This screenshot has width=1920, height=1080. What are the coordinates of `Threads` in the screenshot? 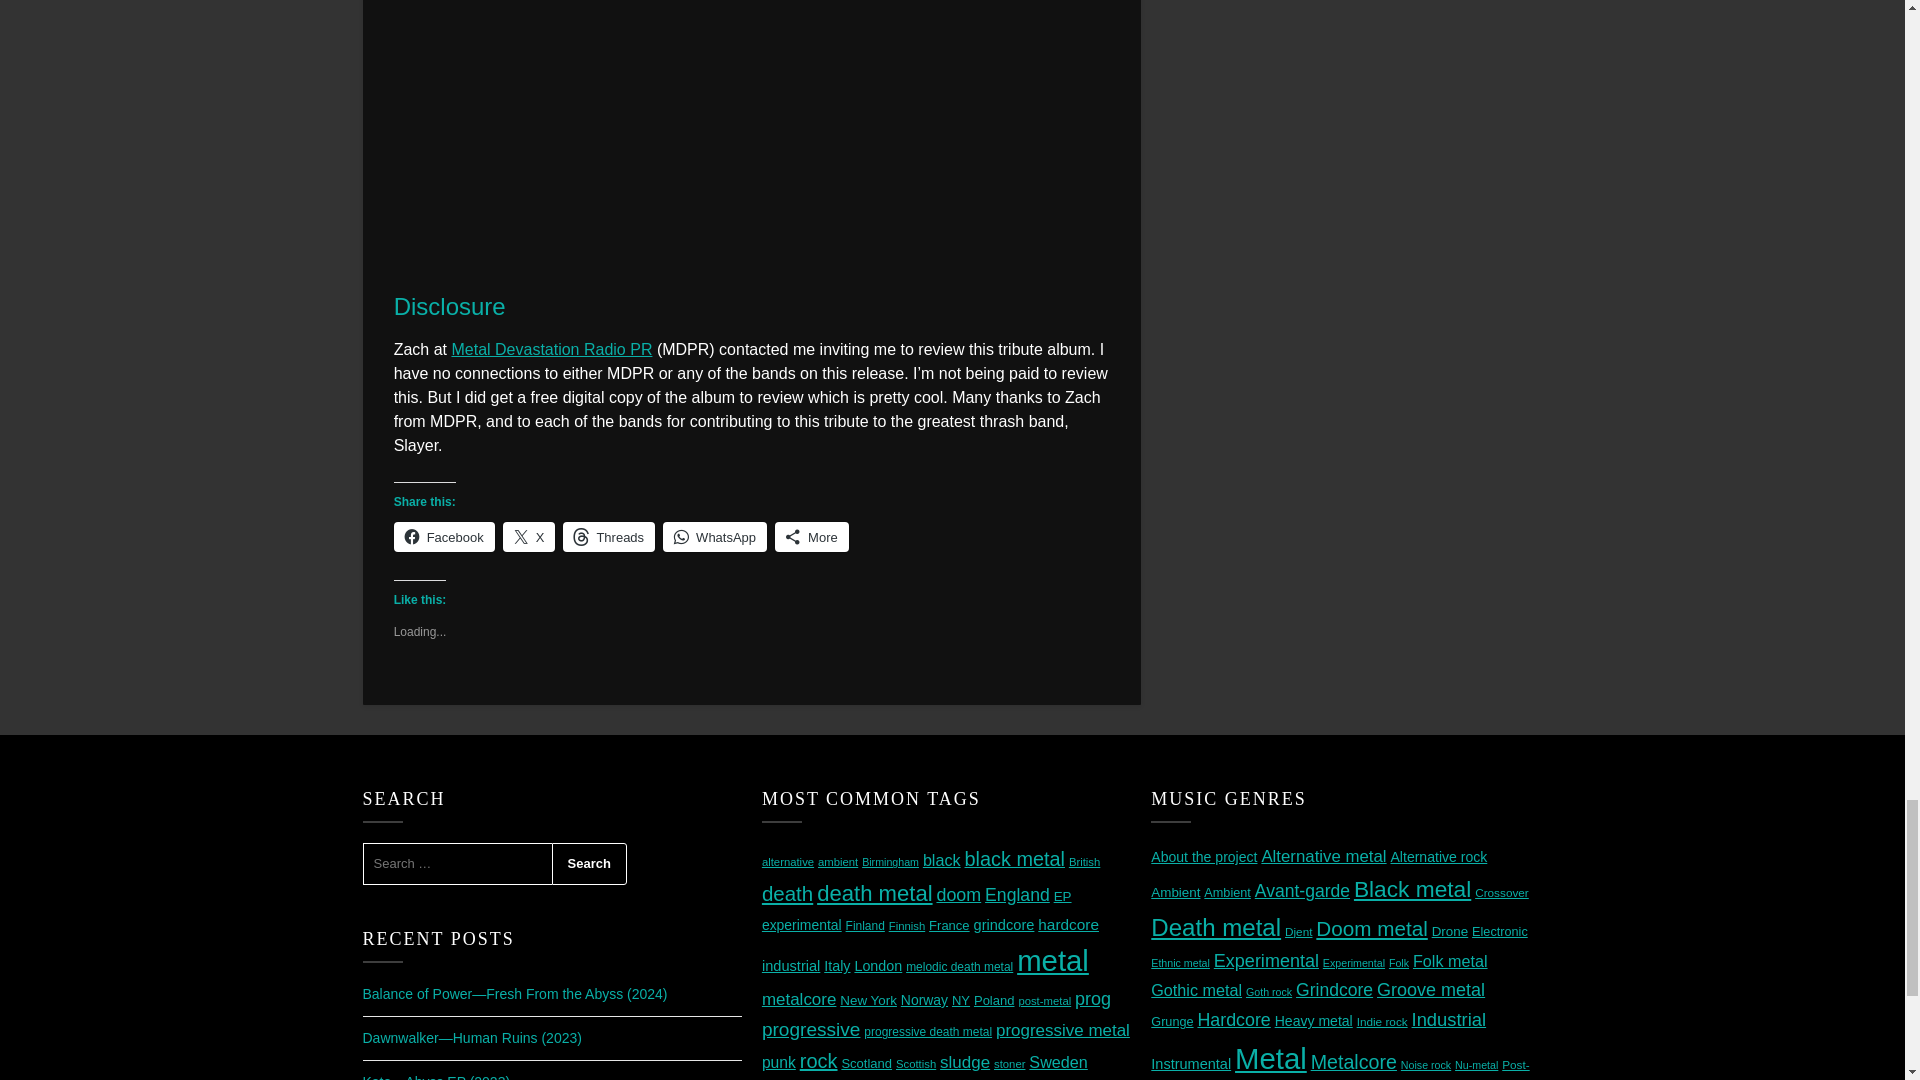 It's located at (608, 536).